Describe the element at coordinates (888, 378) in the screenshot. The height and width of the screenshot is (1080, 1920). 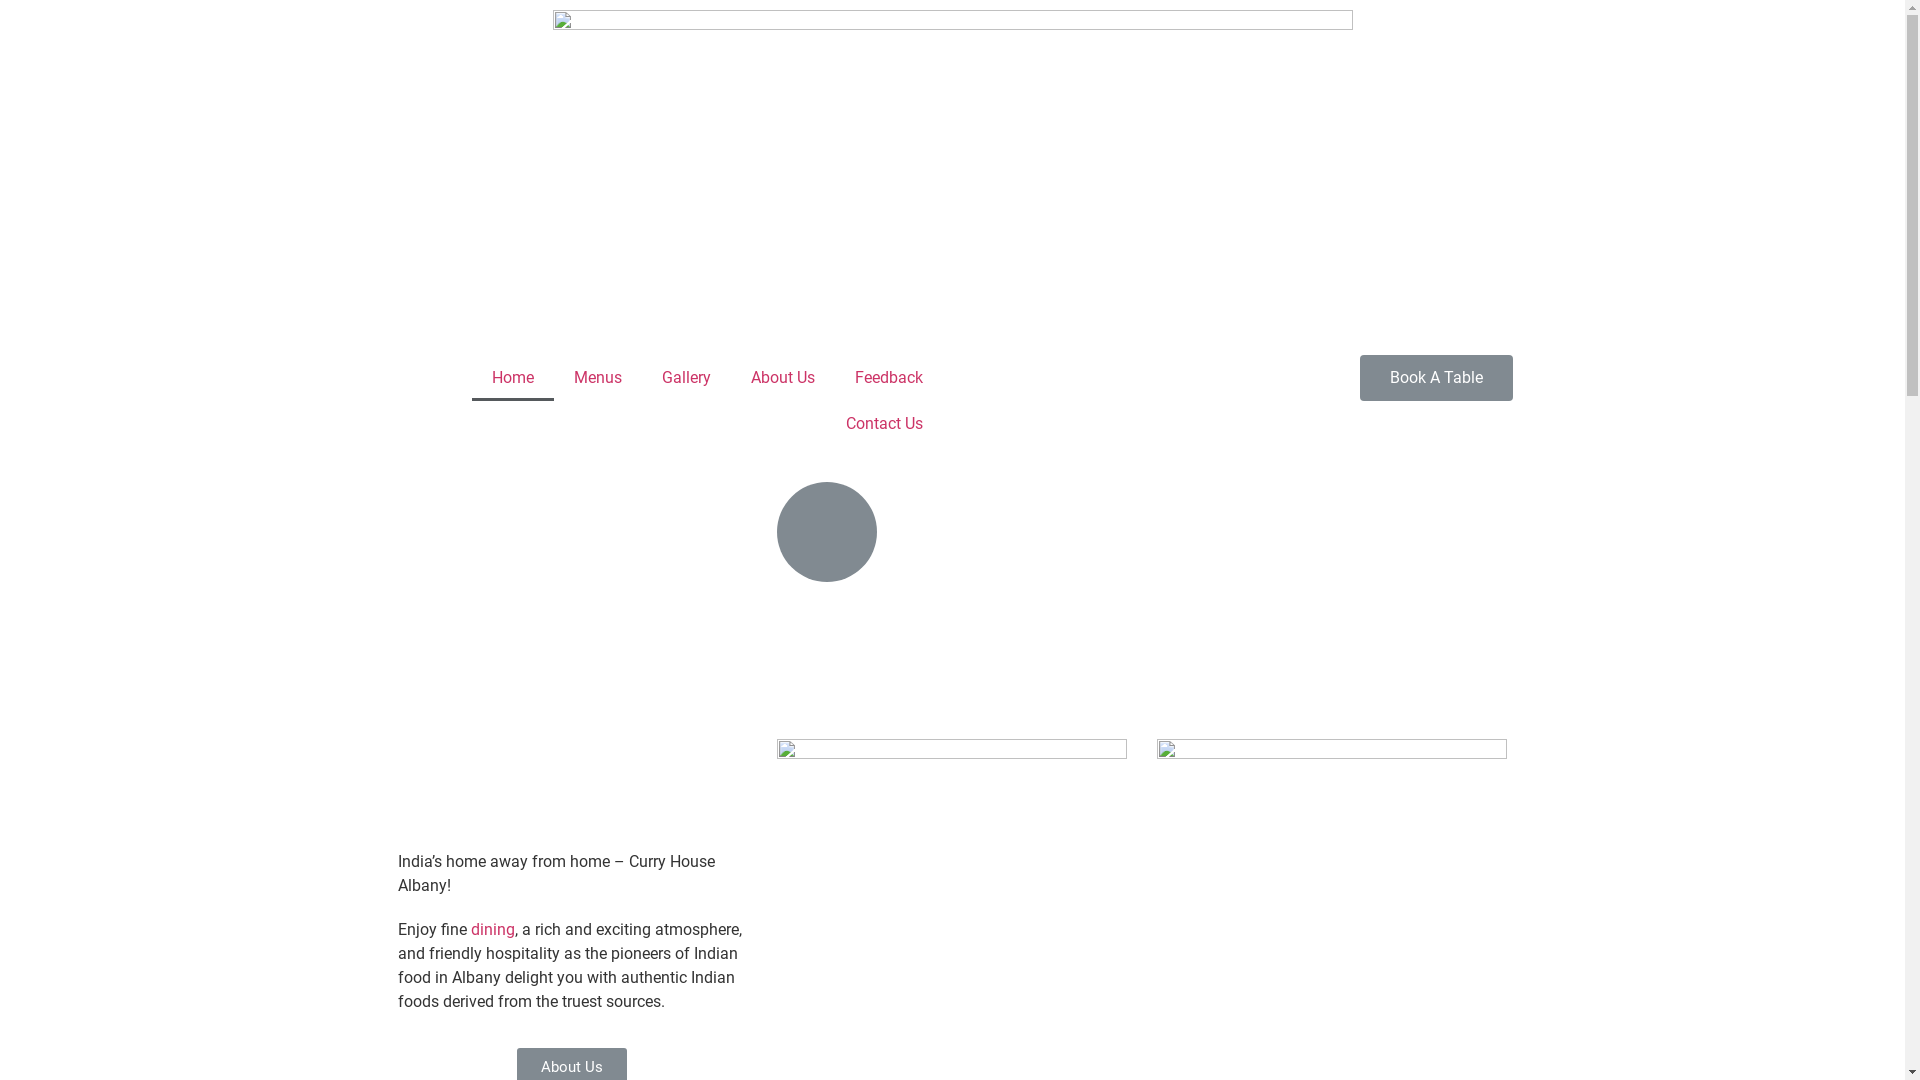
I see `Feedback` at that location.